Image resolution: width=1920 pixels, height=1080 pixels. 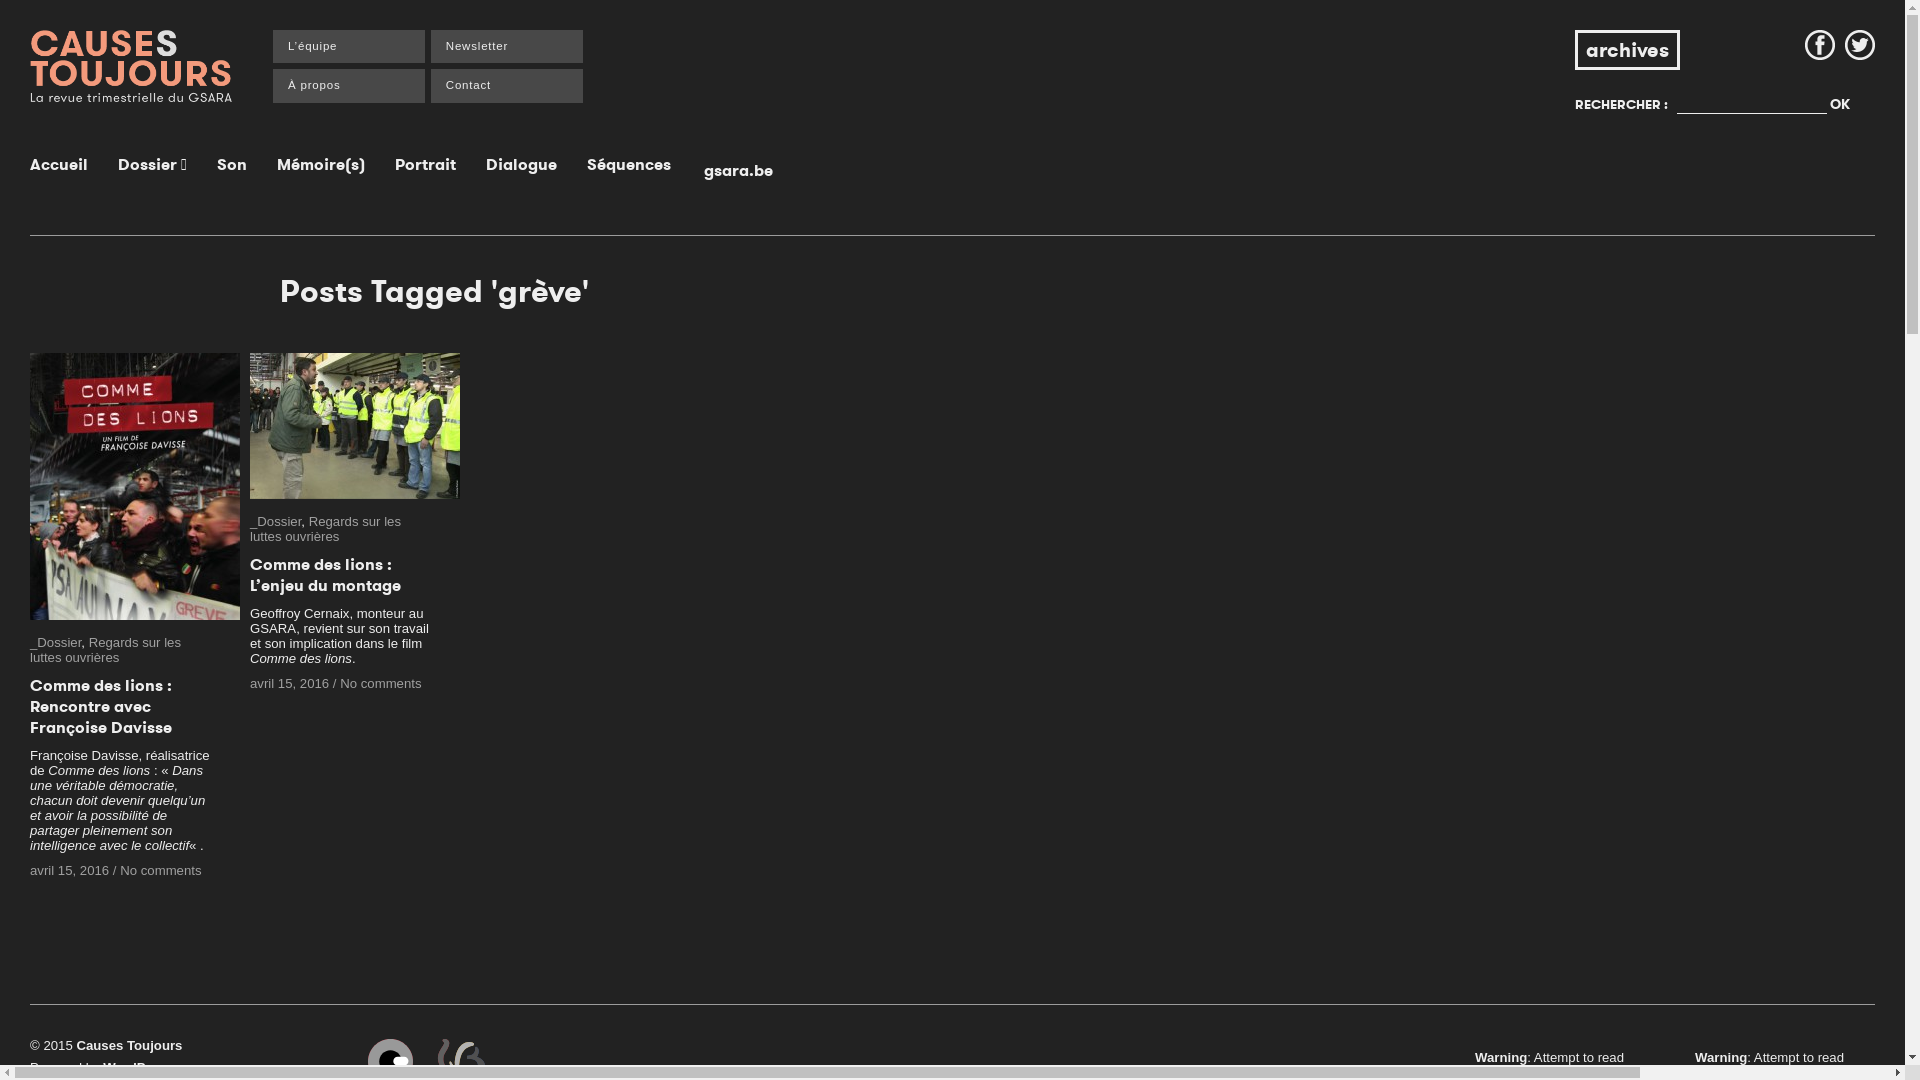 What do you see at coordinates (1628, 50) in the screenshot?
I see `archives` at bounding box center [1628, 50].